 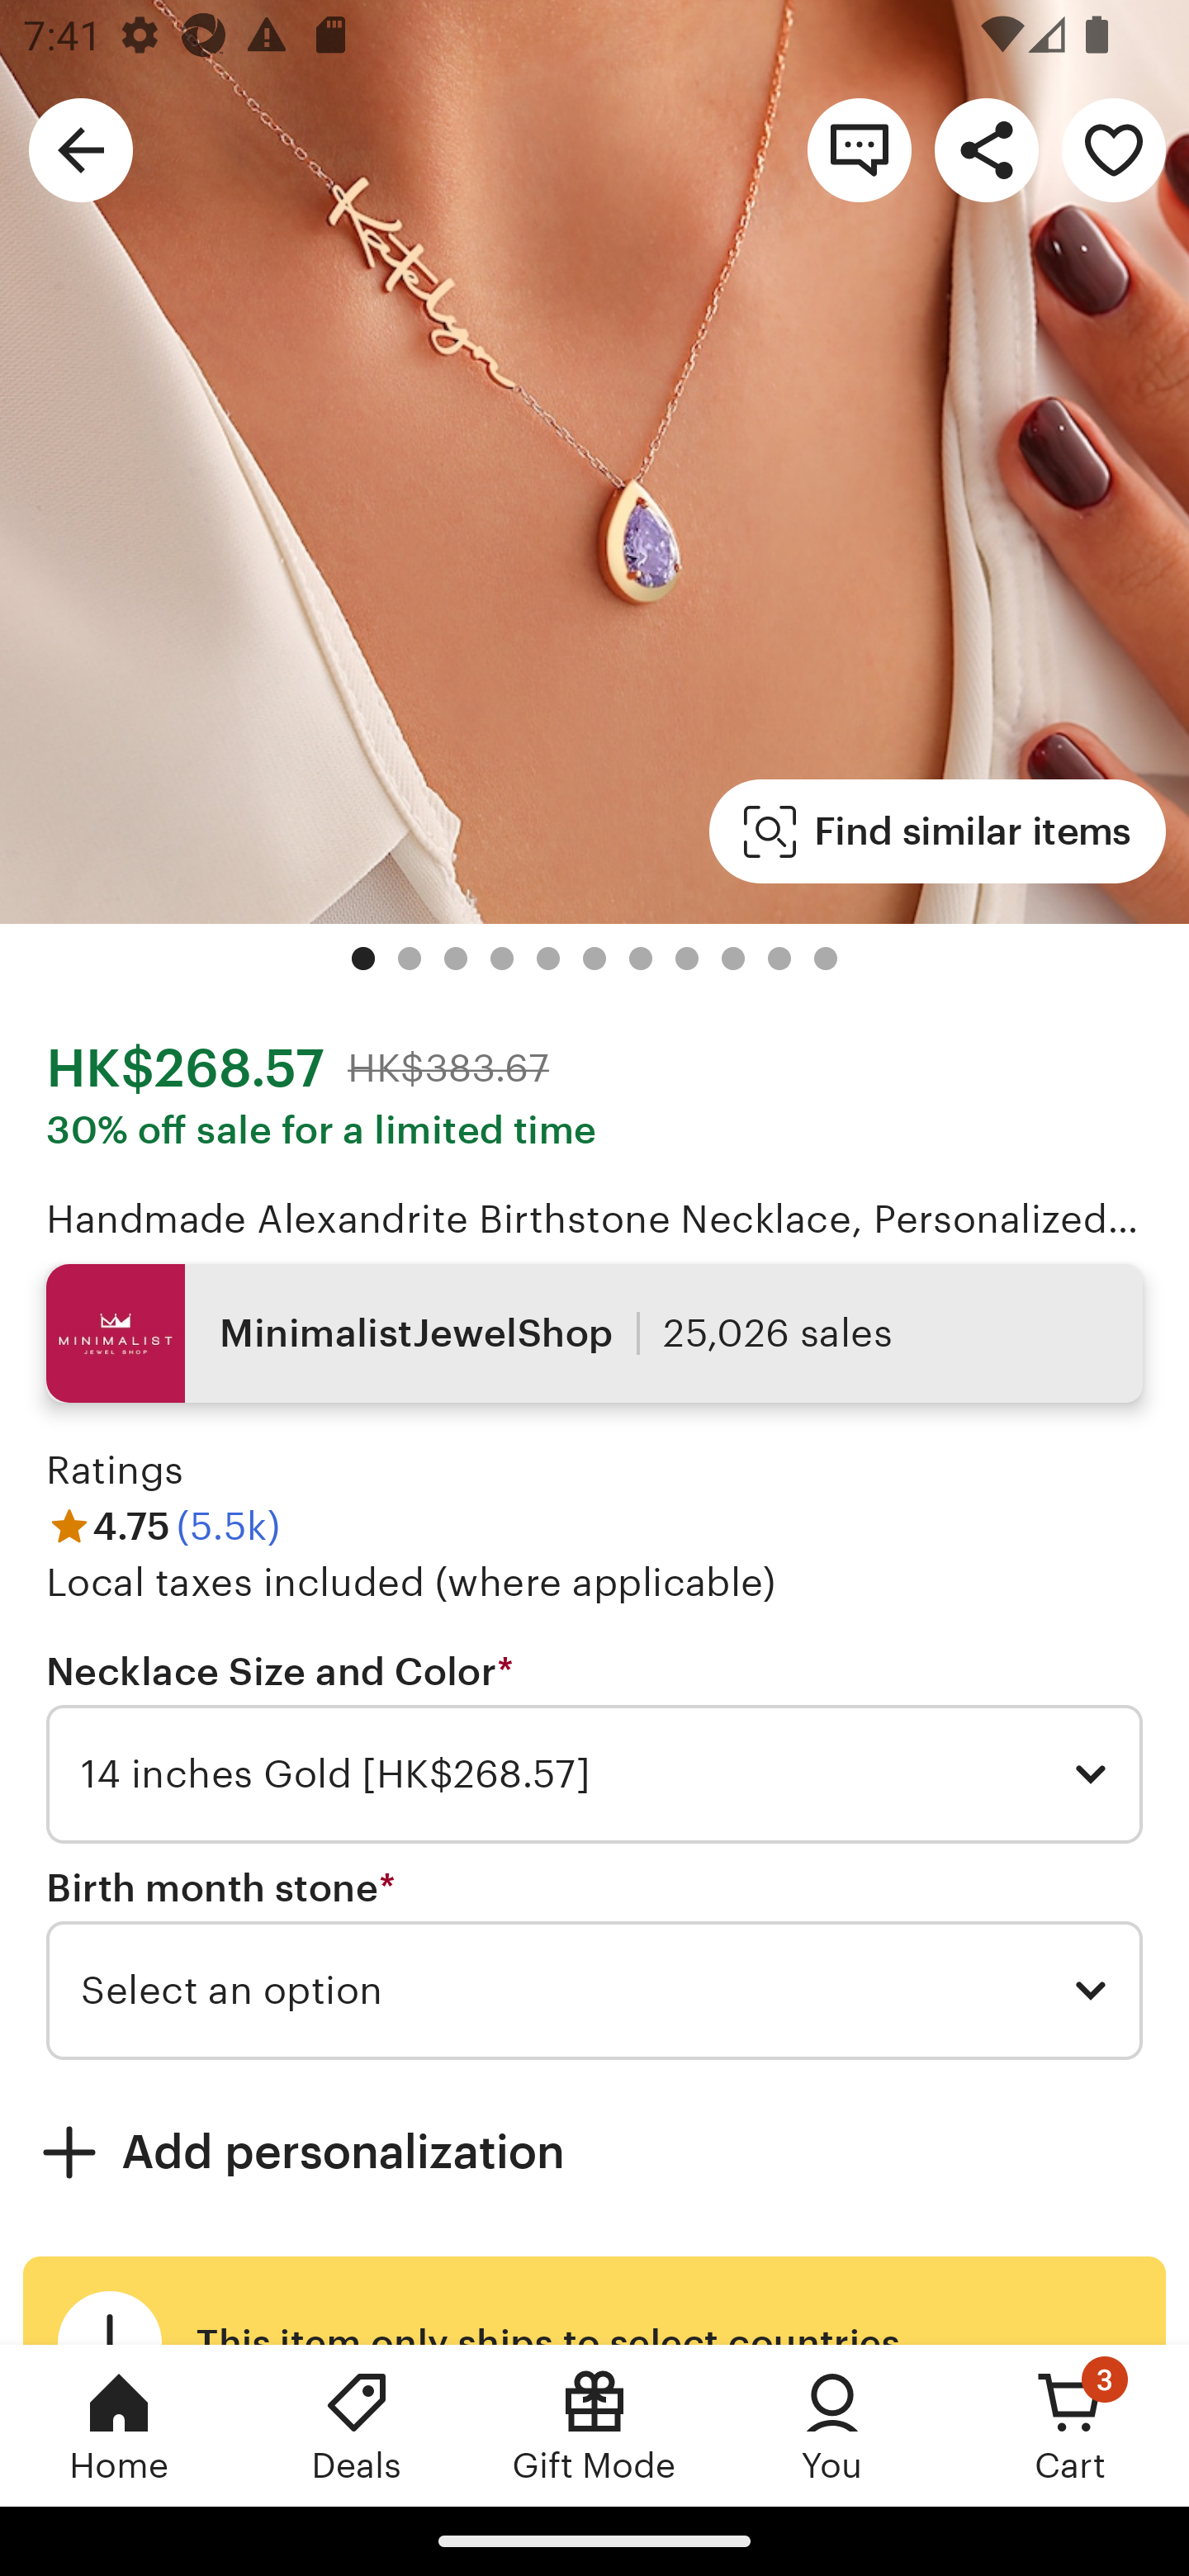 What do you see at coordinates (859, 149) in the screenshot?
I see `Contact shop` at bounding box center [859, 149].